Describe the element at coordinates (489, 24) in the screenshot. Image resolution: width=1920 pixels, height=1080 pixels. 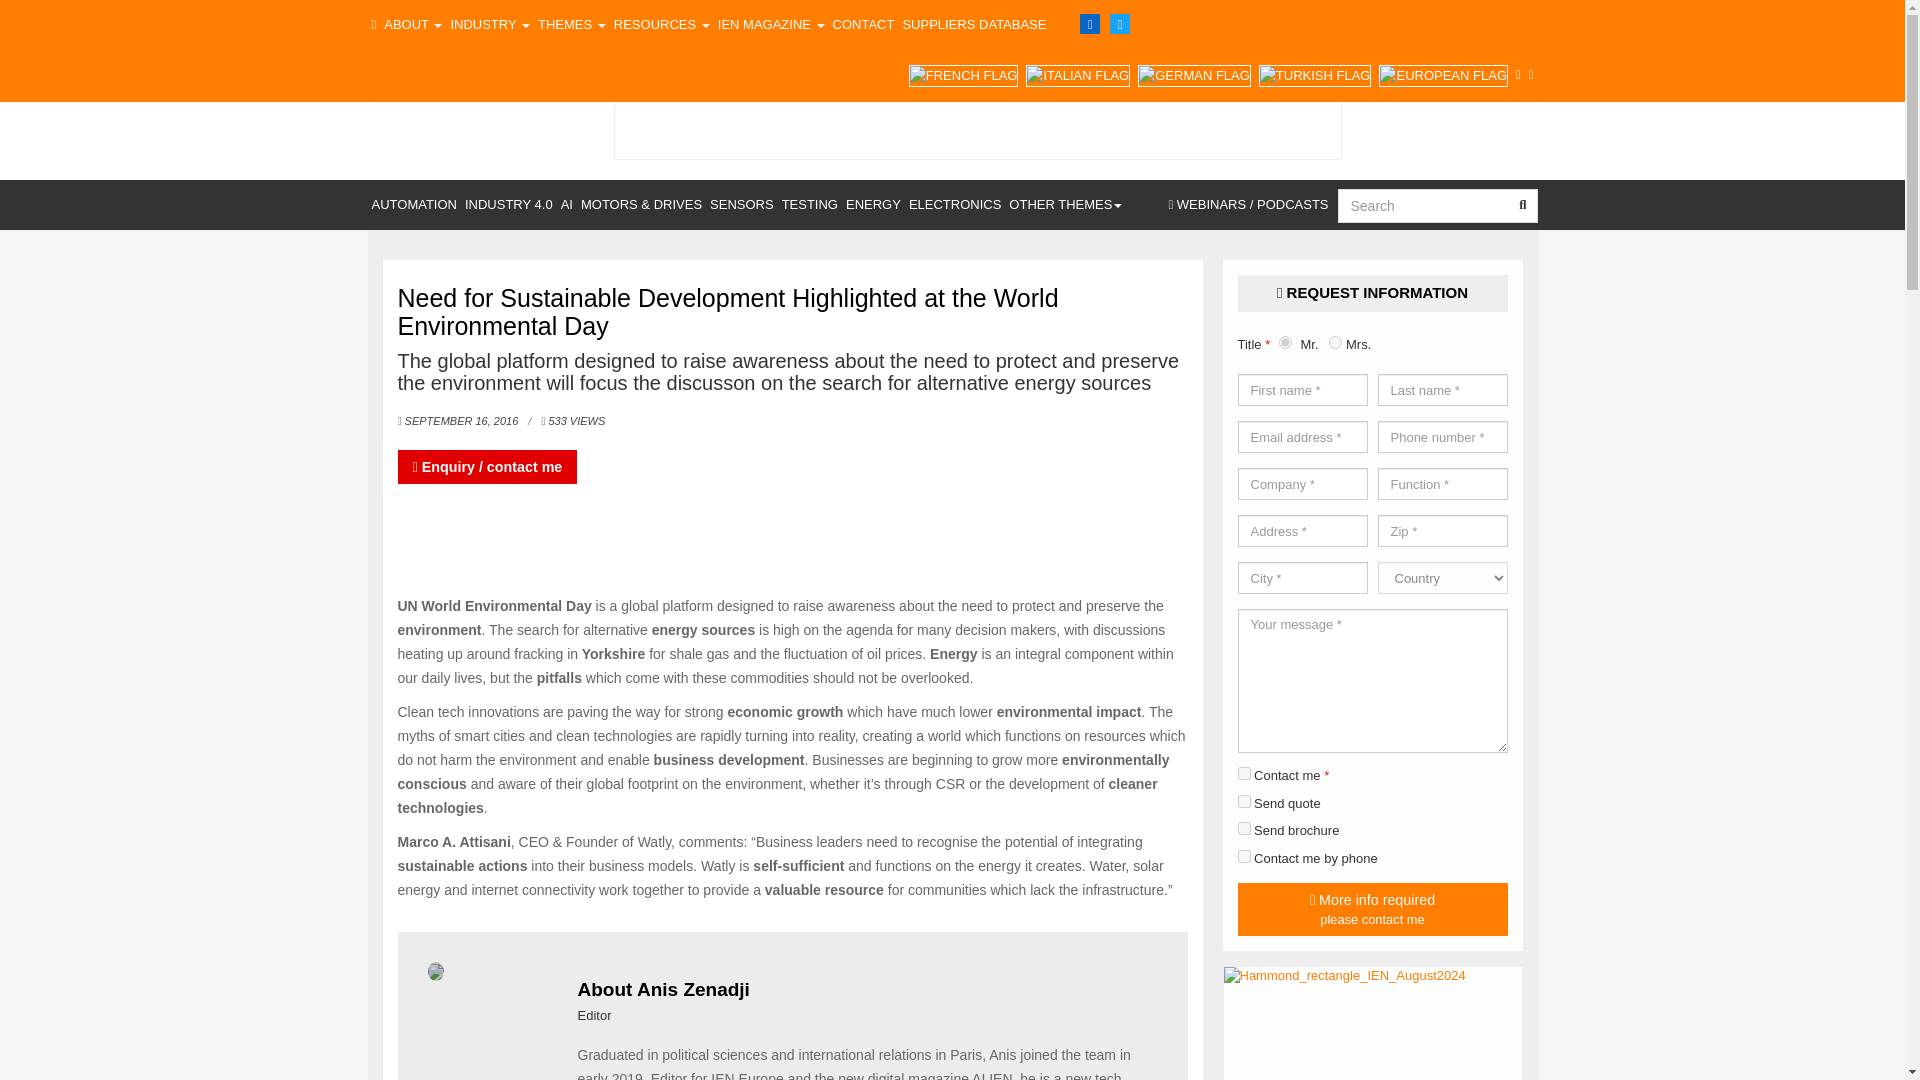
I see `Industry` at that location.